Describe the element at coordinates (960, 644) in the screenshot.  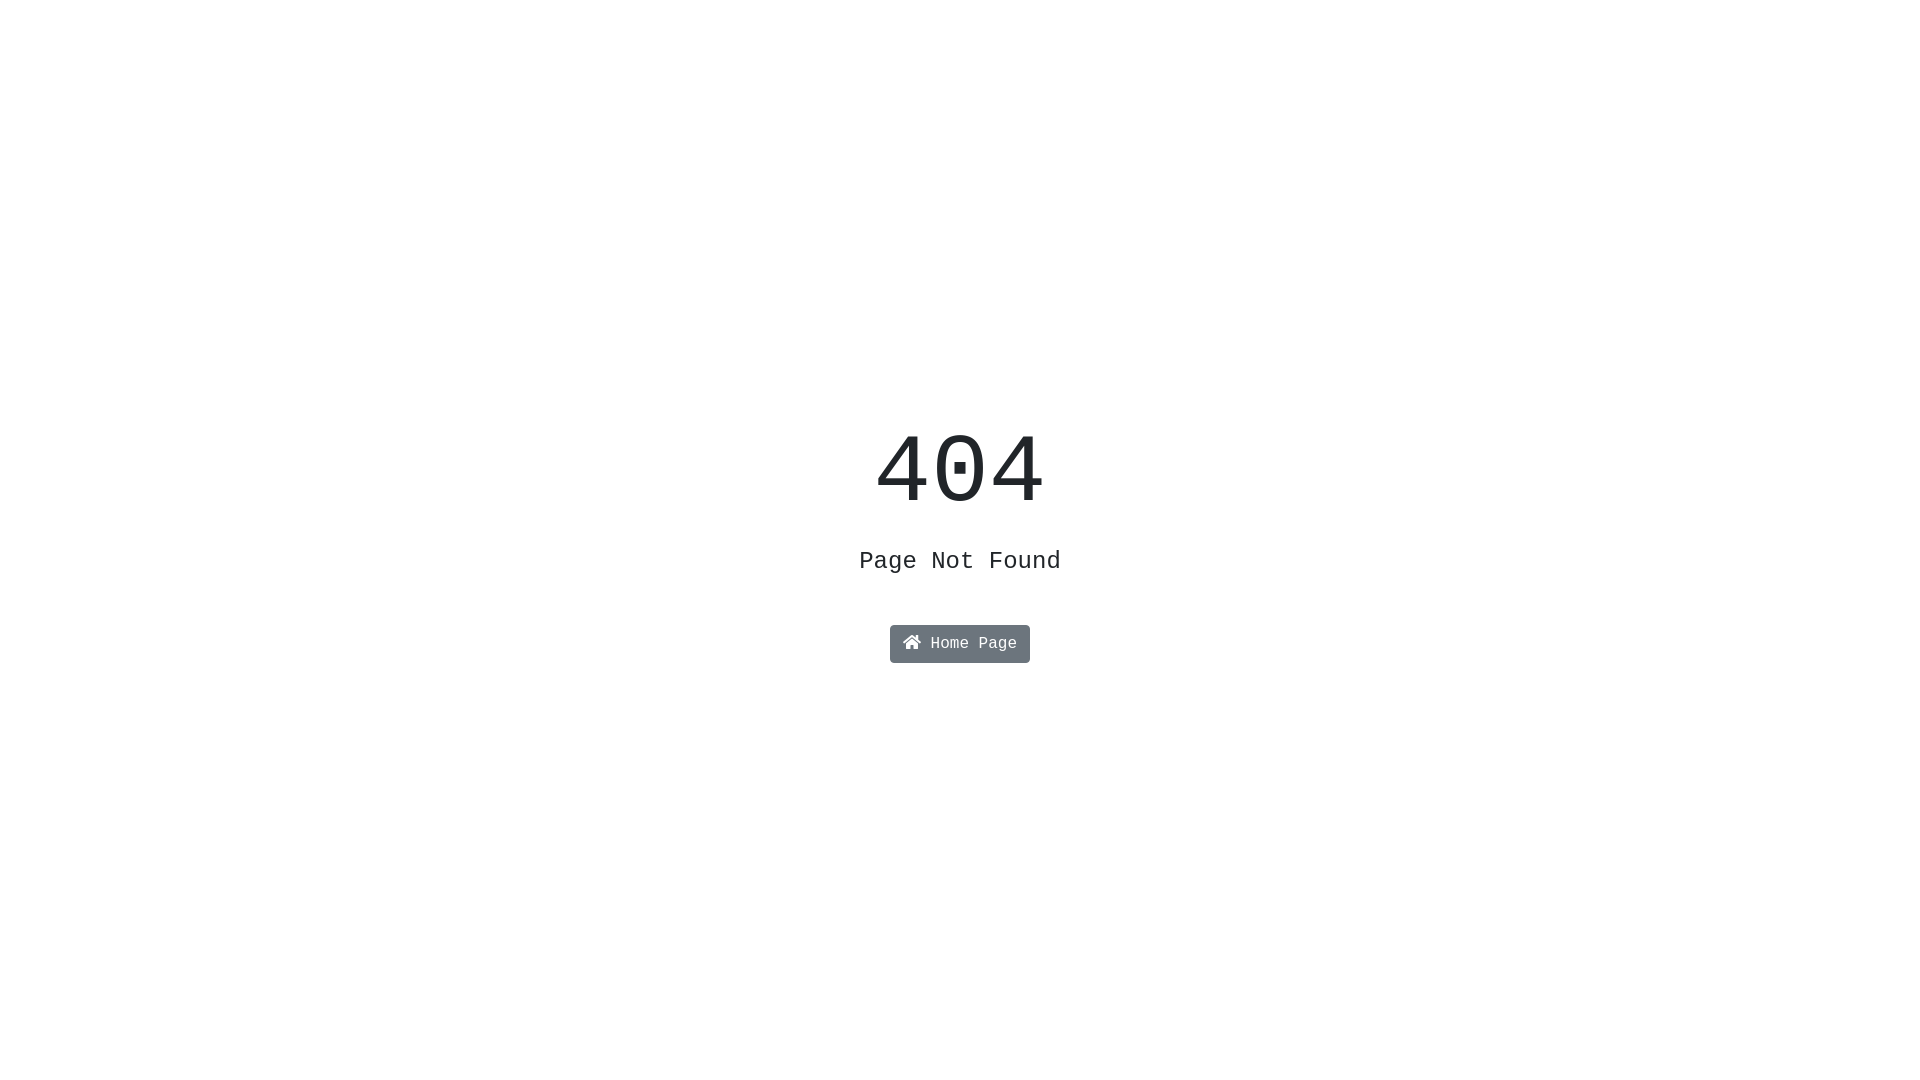
I see `Home Page` at that location.